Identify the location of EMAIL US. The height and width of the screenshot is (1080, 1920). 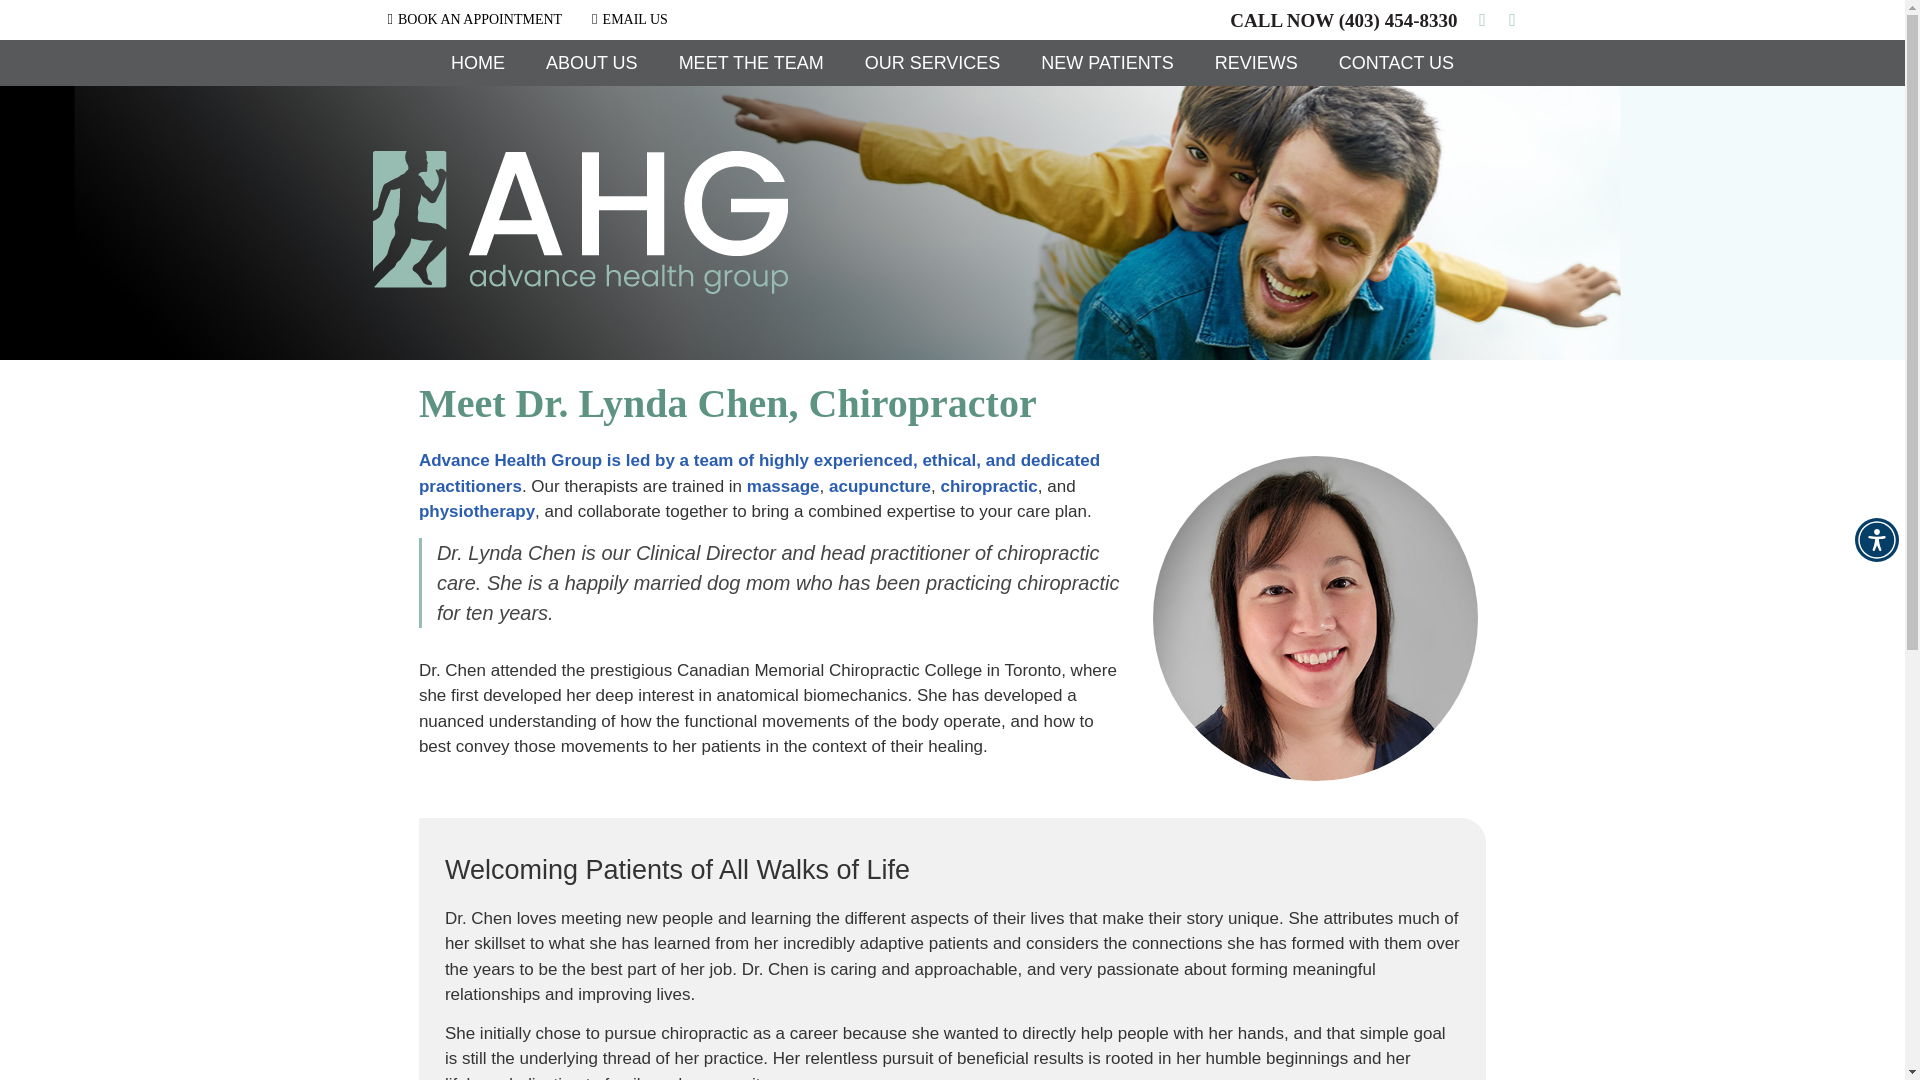
(629, 19).